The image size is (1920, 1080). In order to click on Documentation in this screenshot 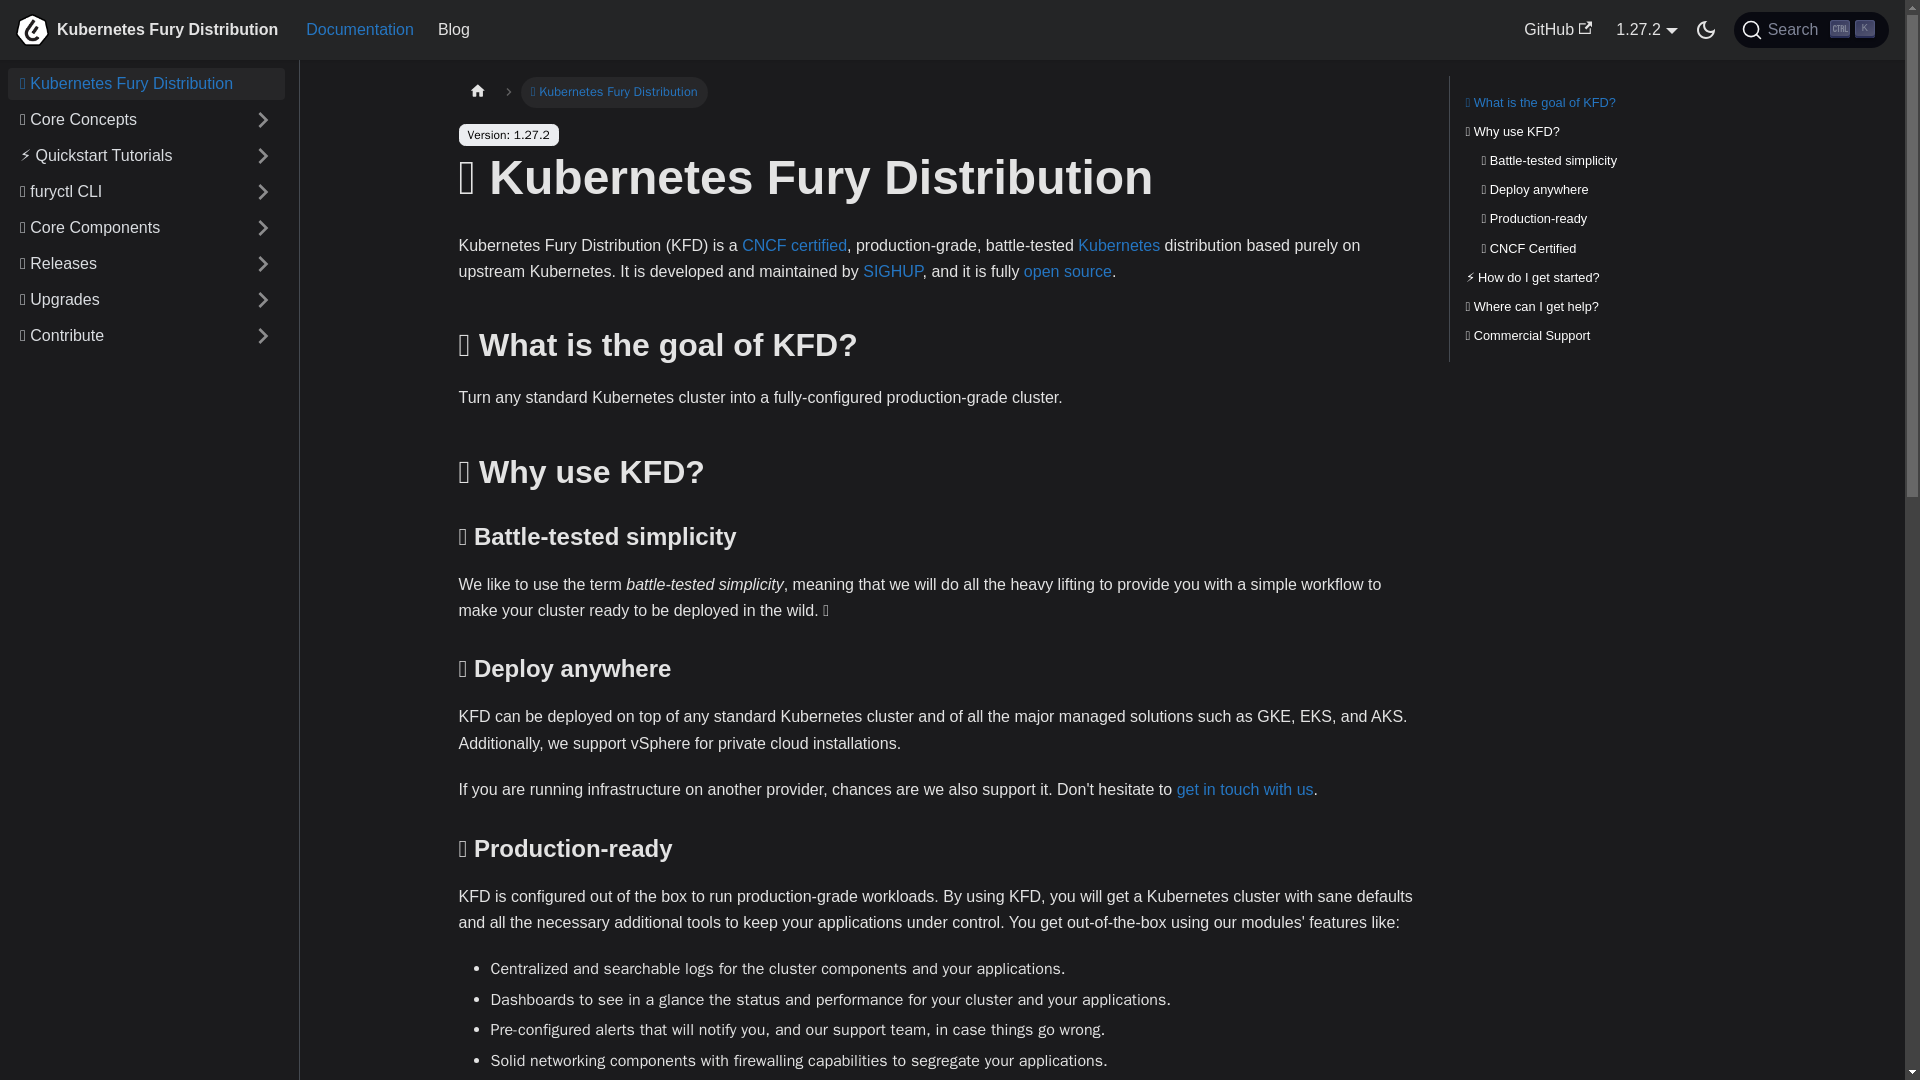, I will do `click(146, 30)`.